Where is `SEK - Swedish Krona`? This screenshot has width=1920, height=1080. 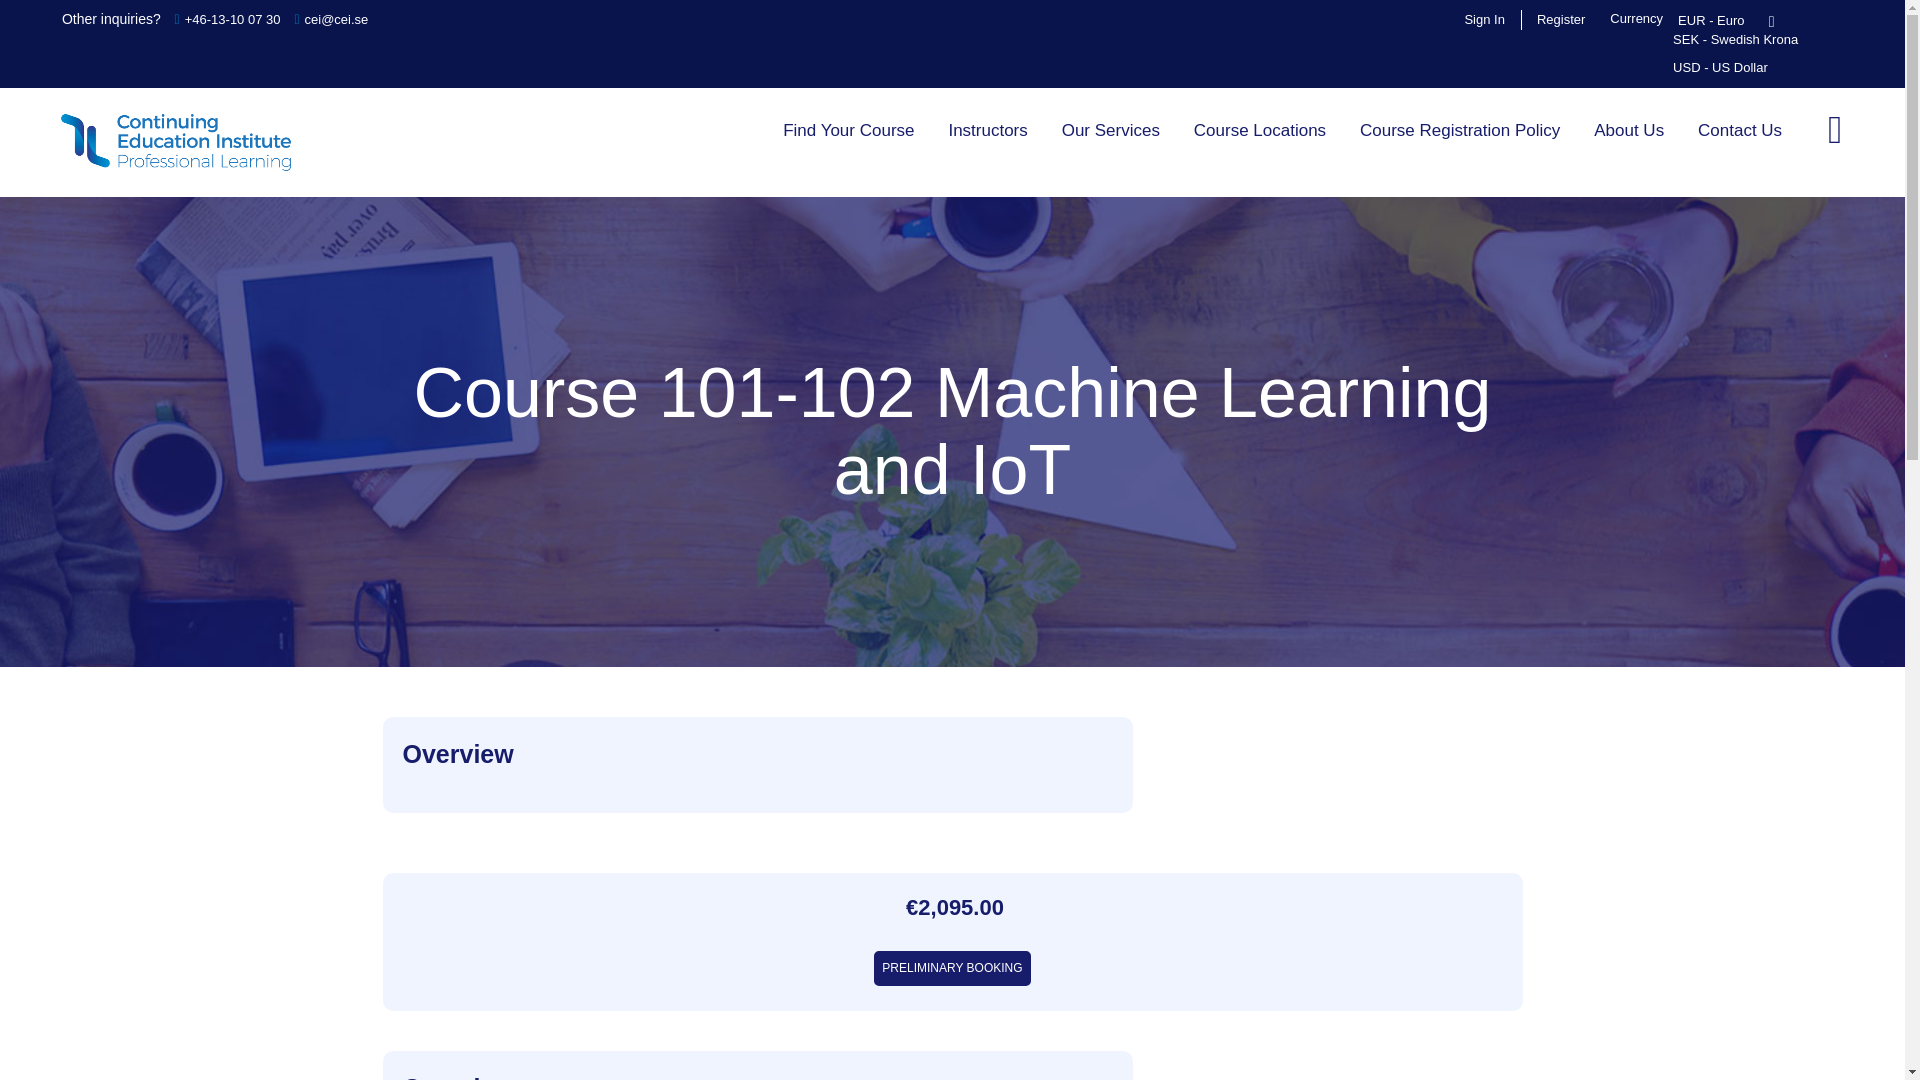 SEK - Swedish Krona is located at coordinates (1735, 40).